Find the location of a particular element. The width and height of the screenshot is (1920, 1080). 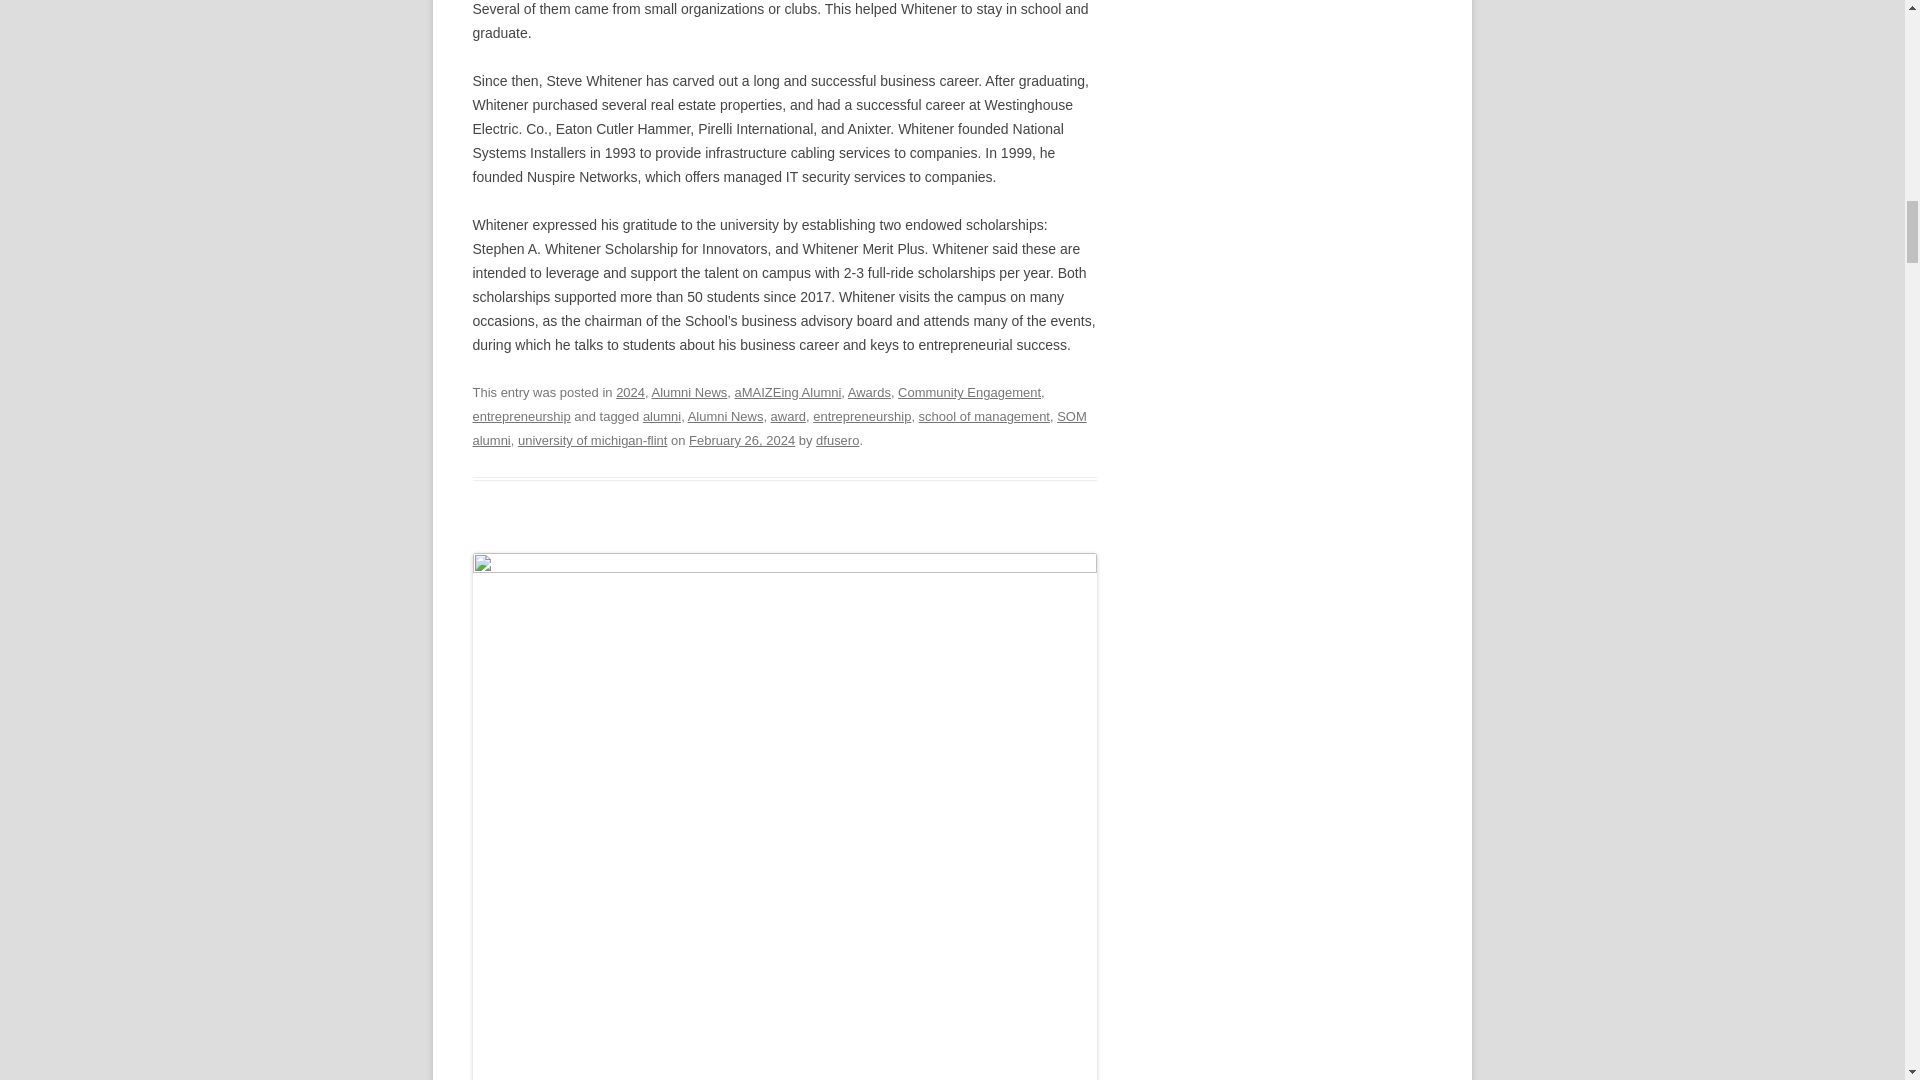

Alumni News is located at coordinates (690, 392).